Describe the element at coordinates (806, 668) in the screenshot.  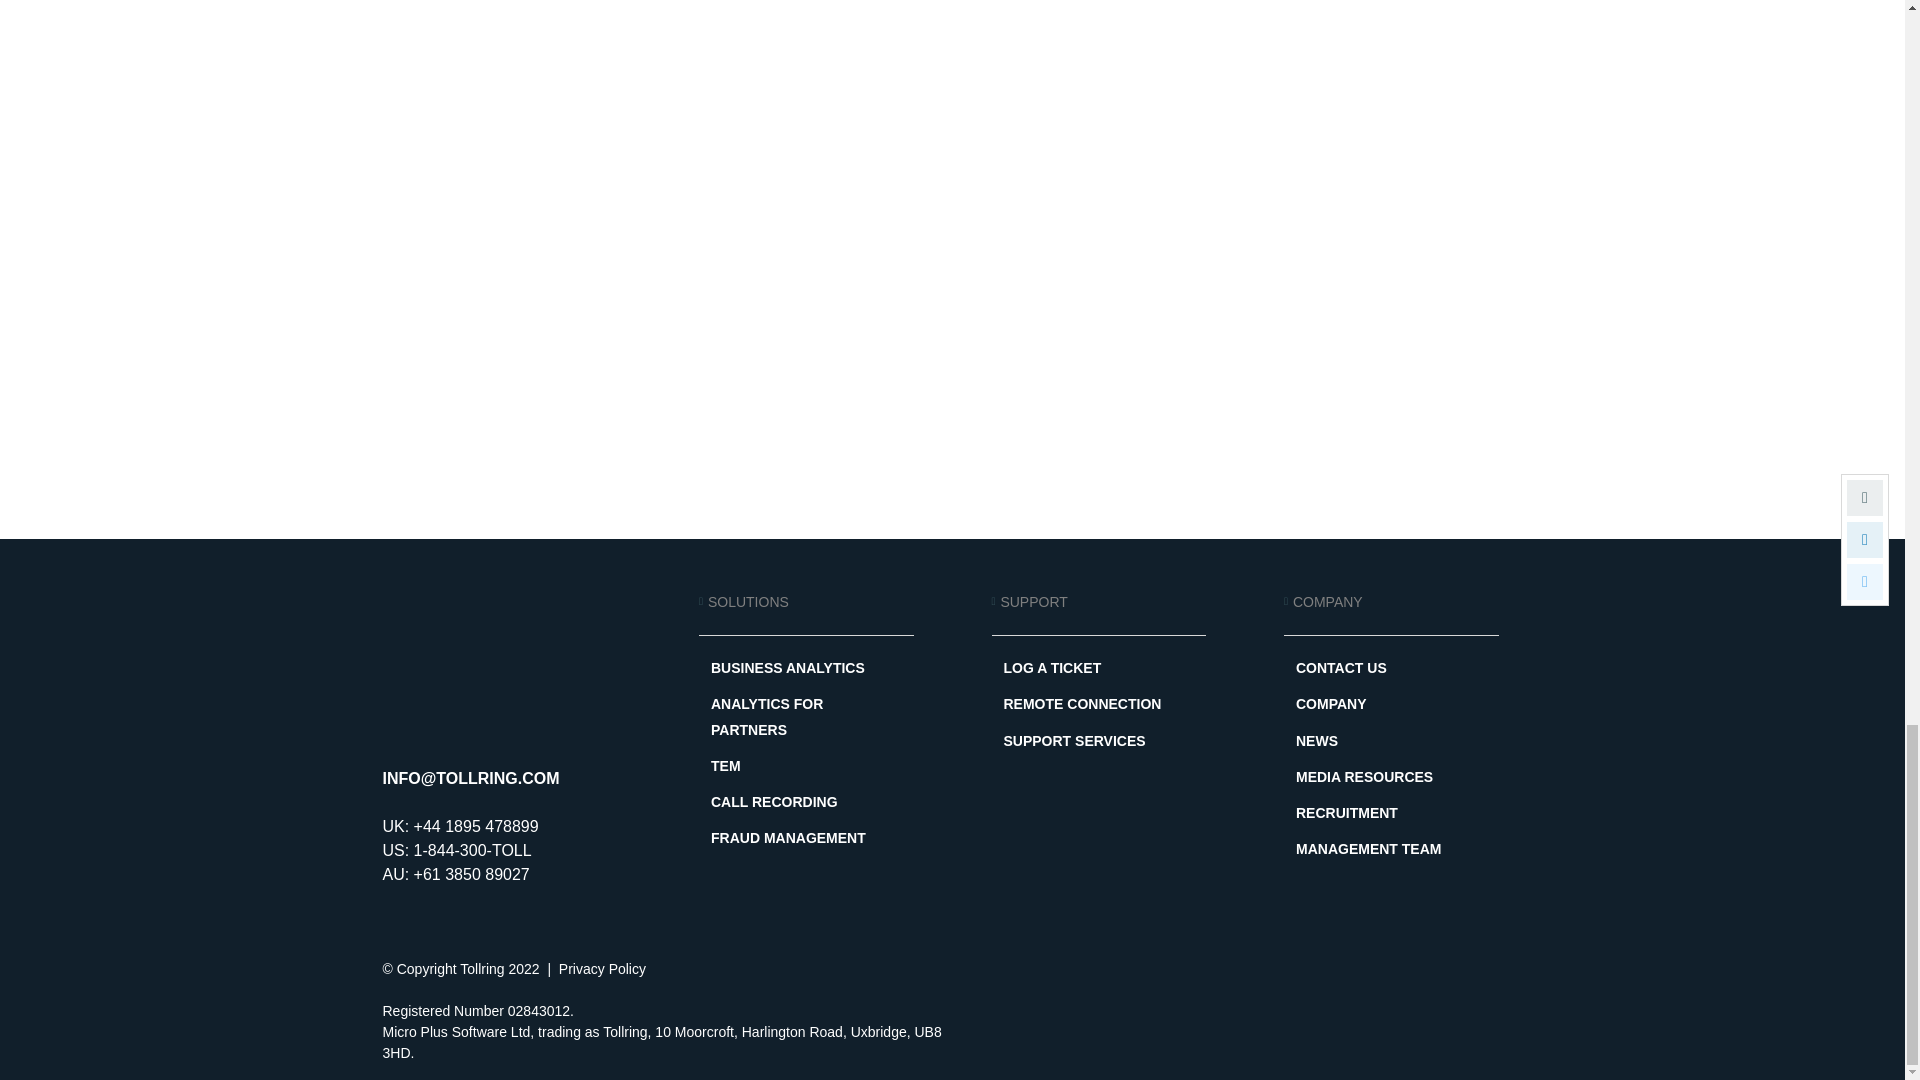
I see `BUSINESS ANALYTICS` at that location.